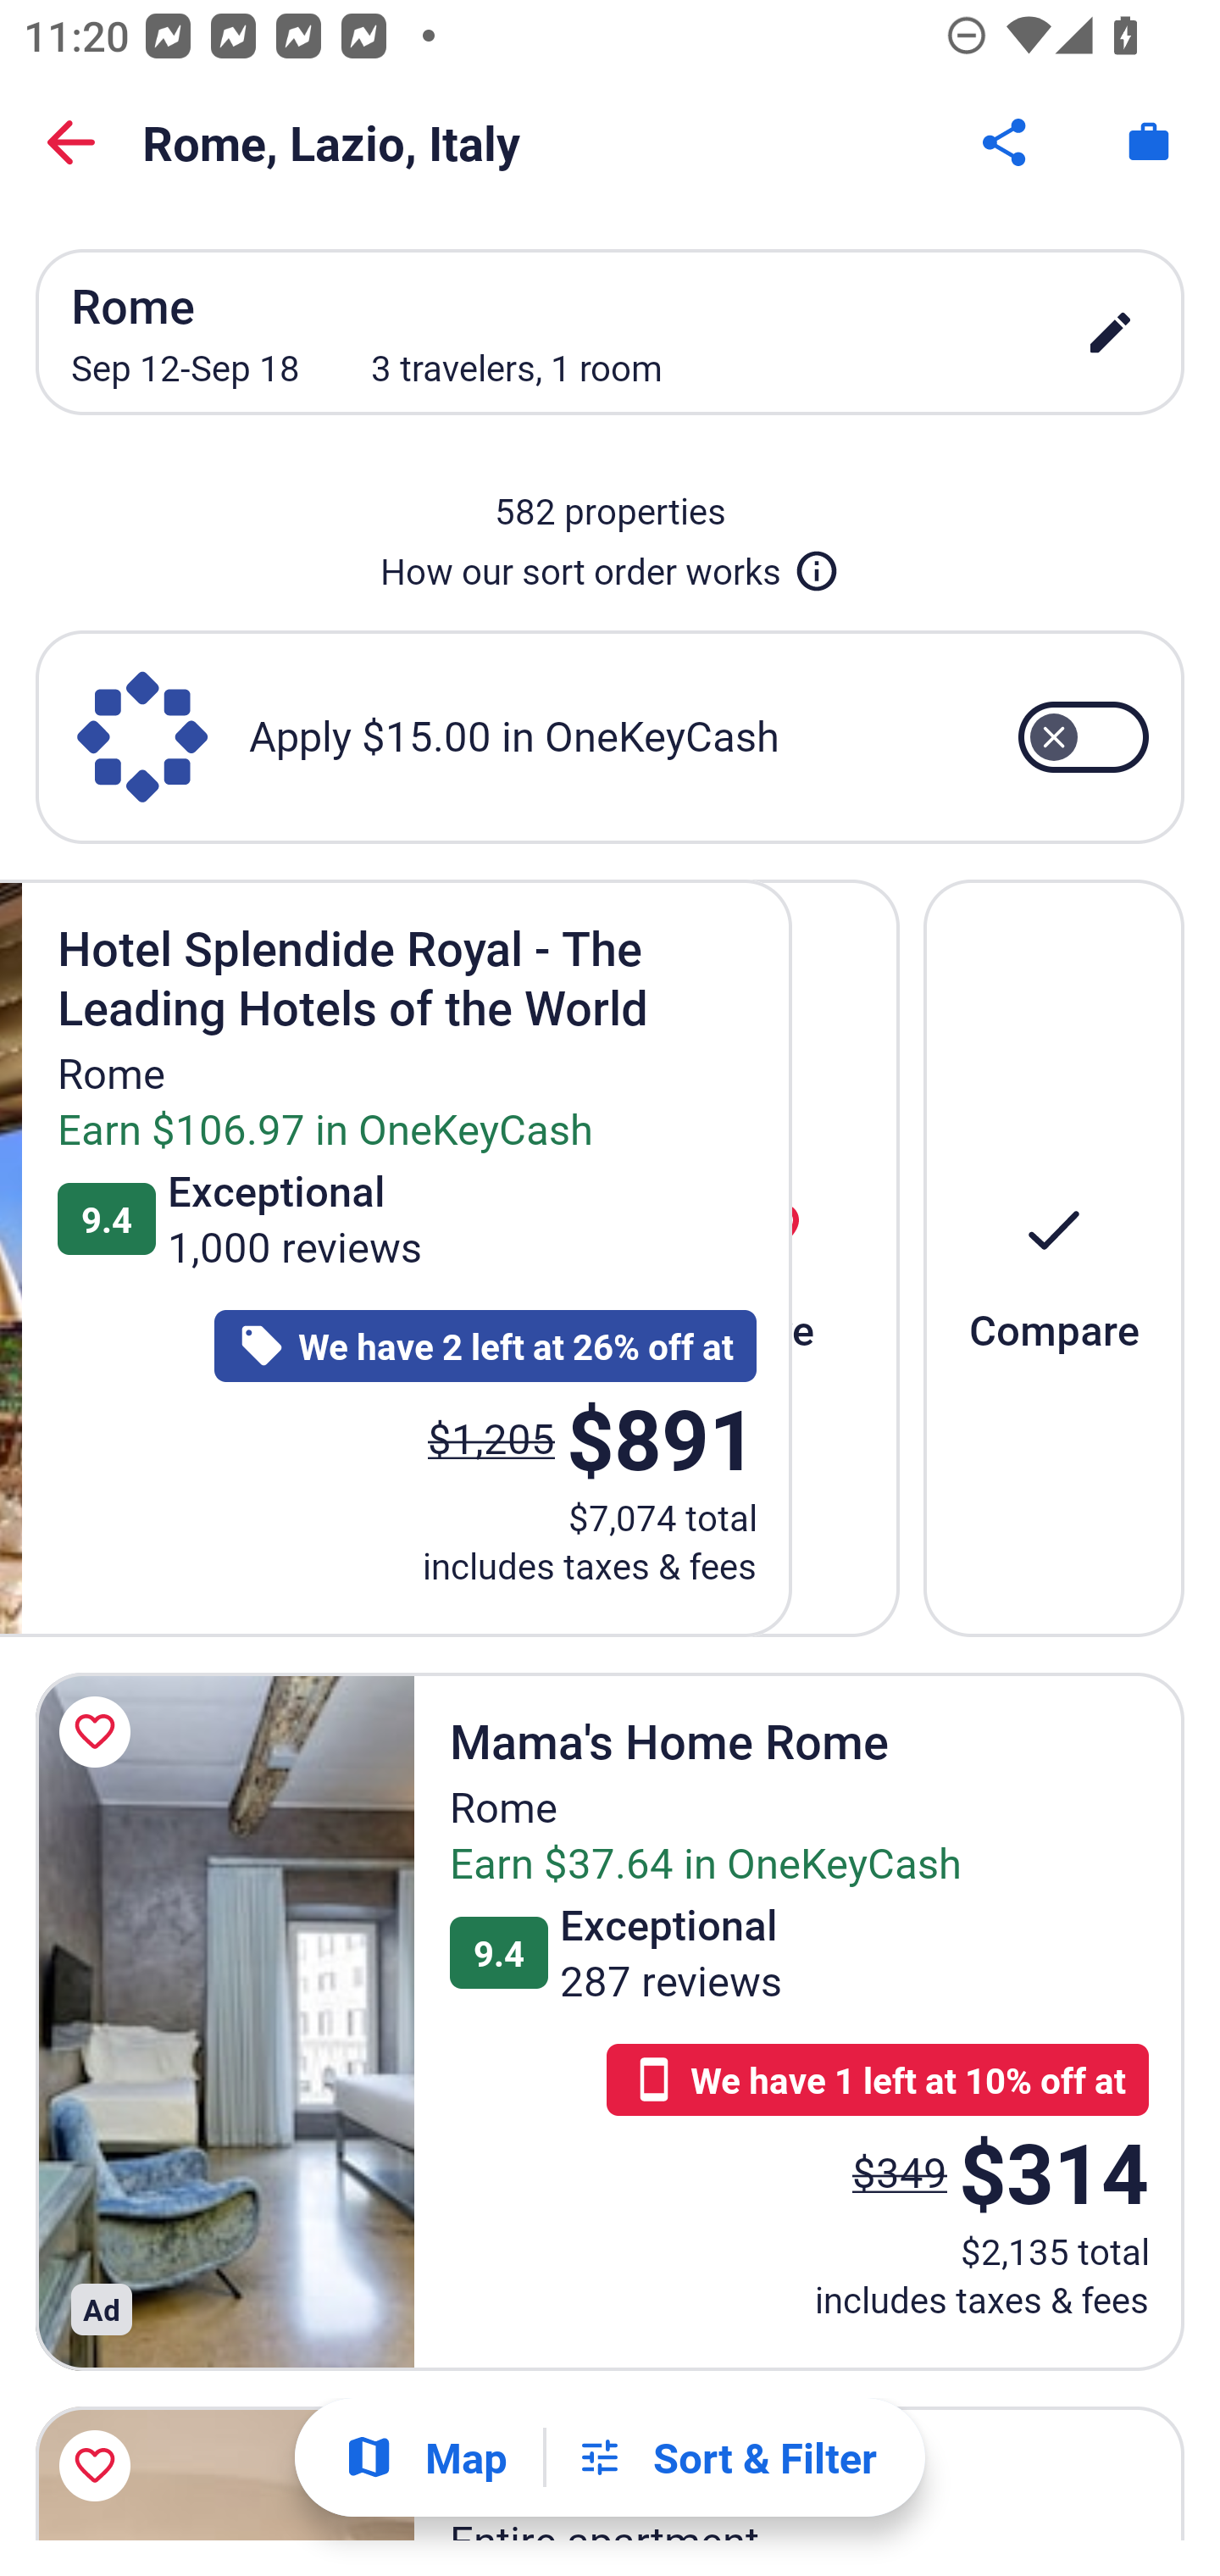 This screenshot has width=1220, height=2576. I want to click on Compare, so click(1054, 1257).